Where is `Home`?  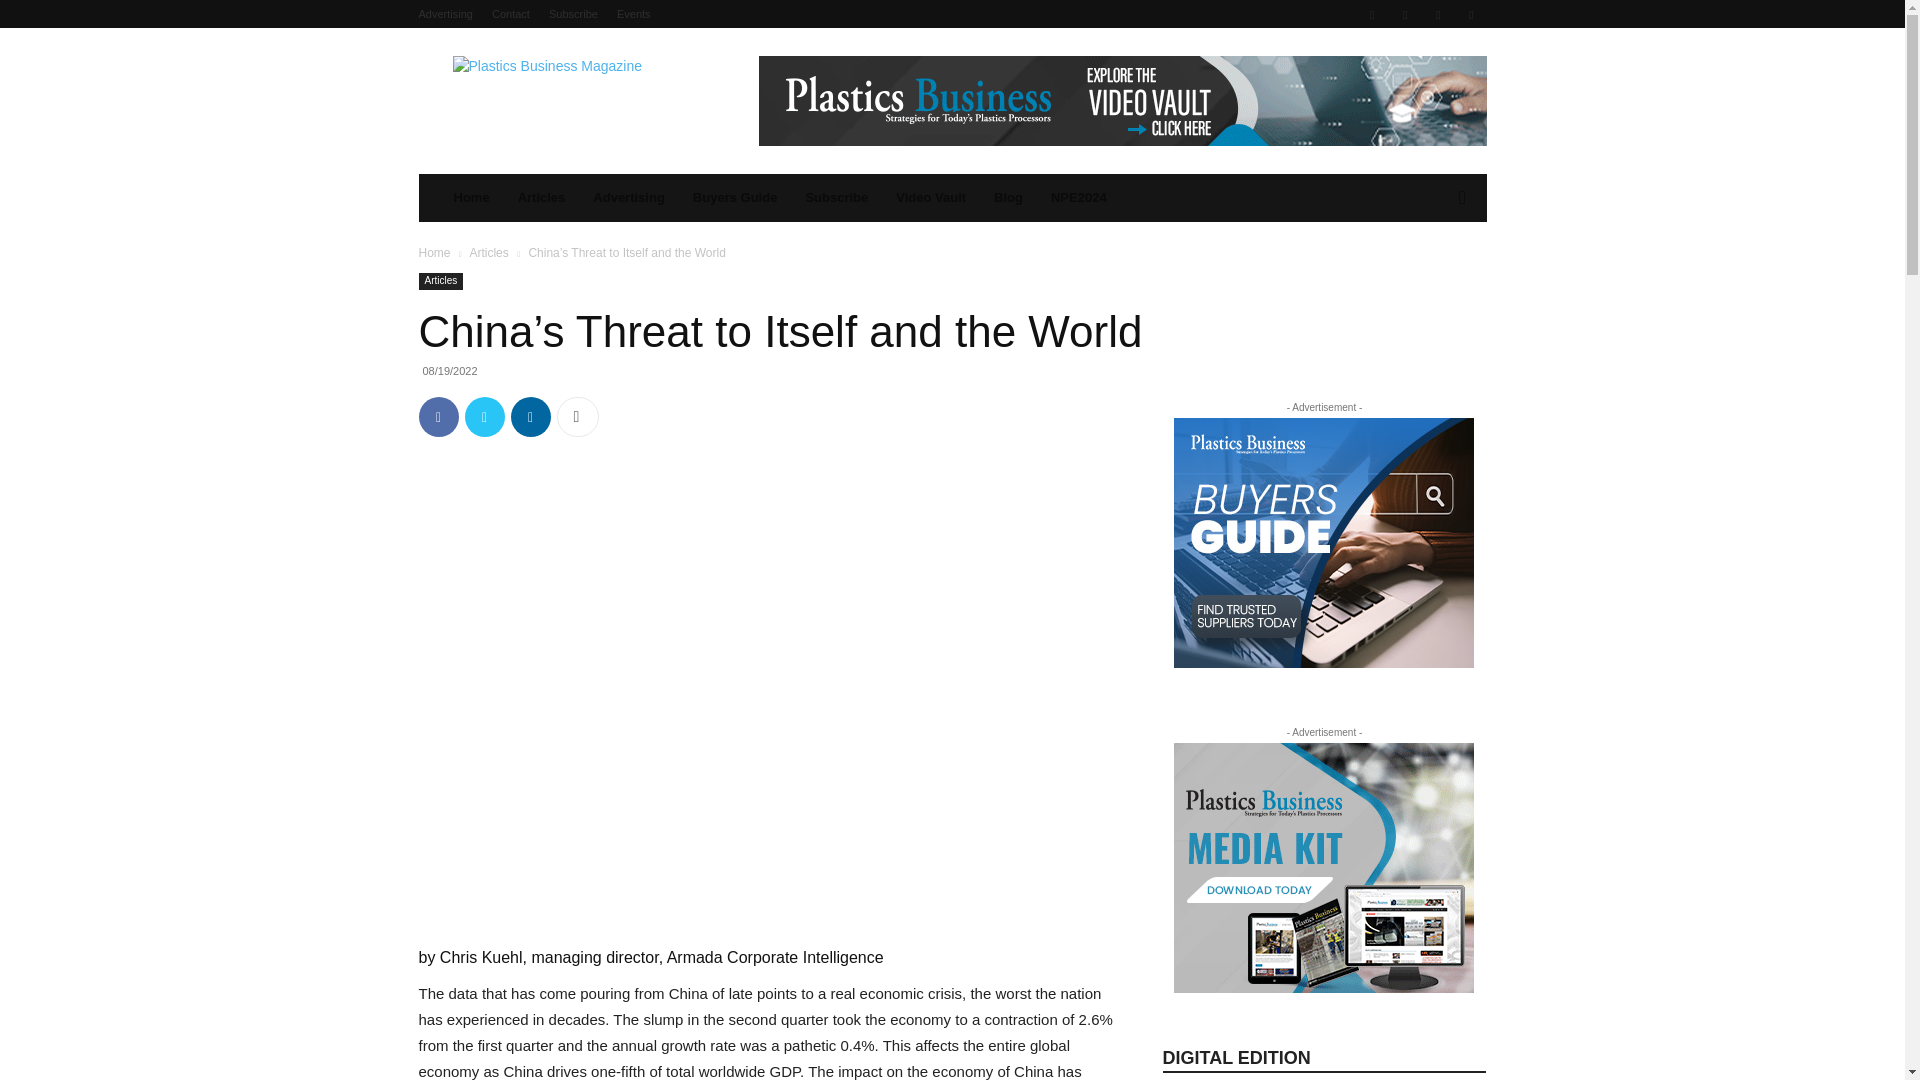 Home is located at coordinates (471, 198).